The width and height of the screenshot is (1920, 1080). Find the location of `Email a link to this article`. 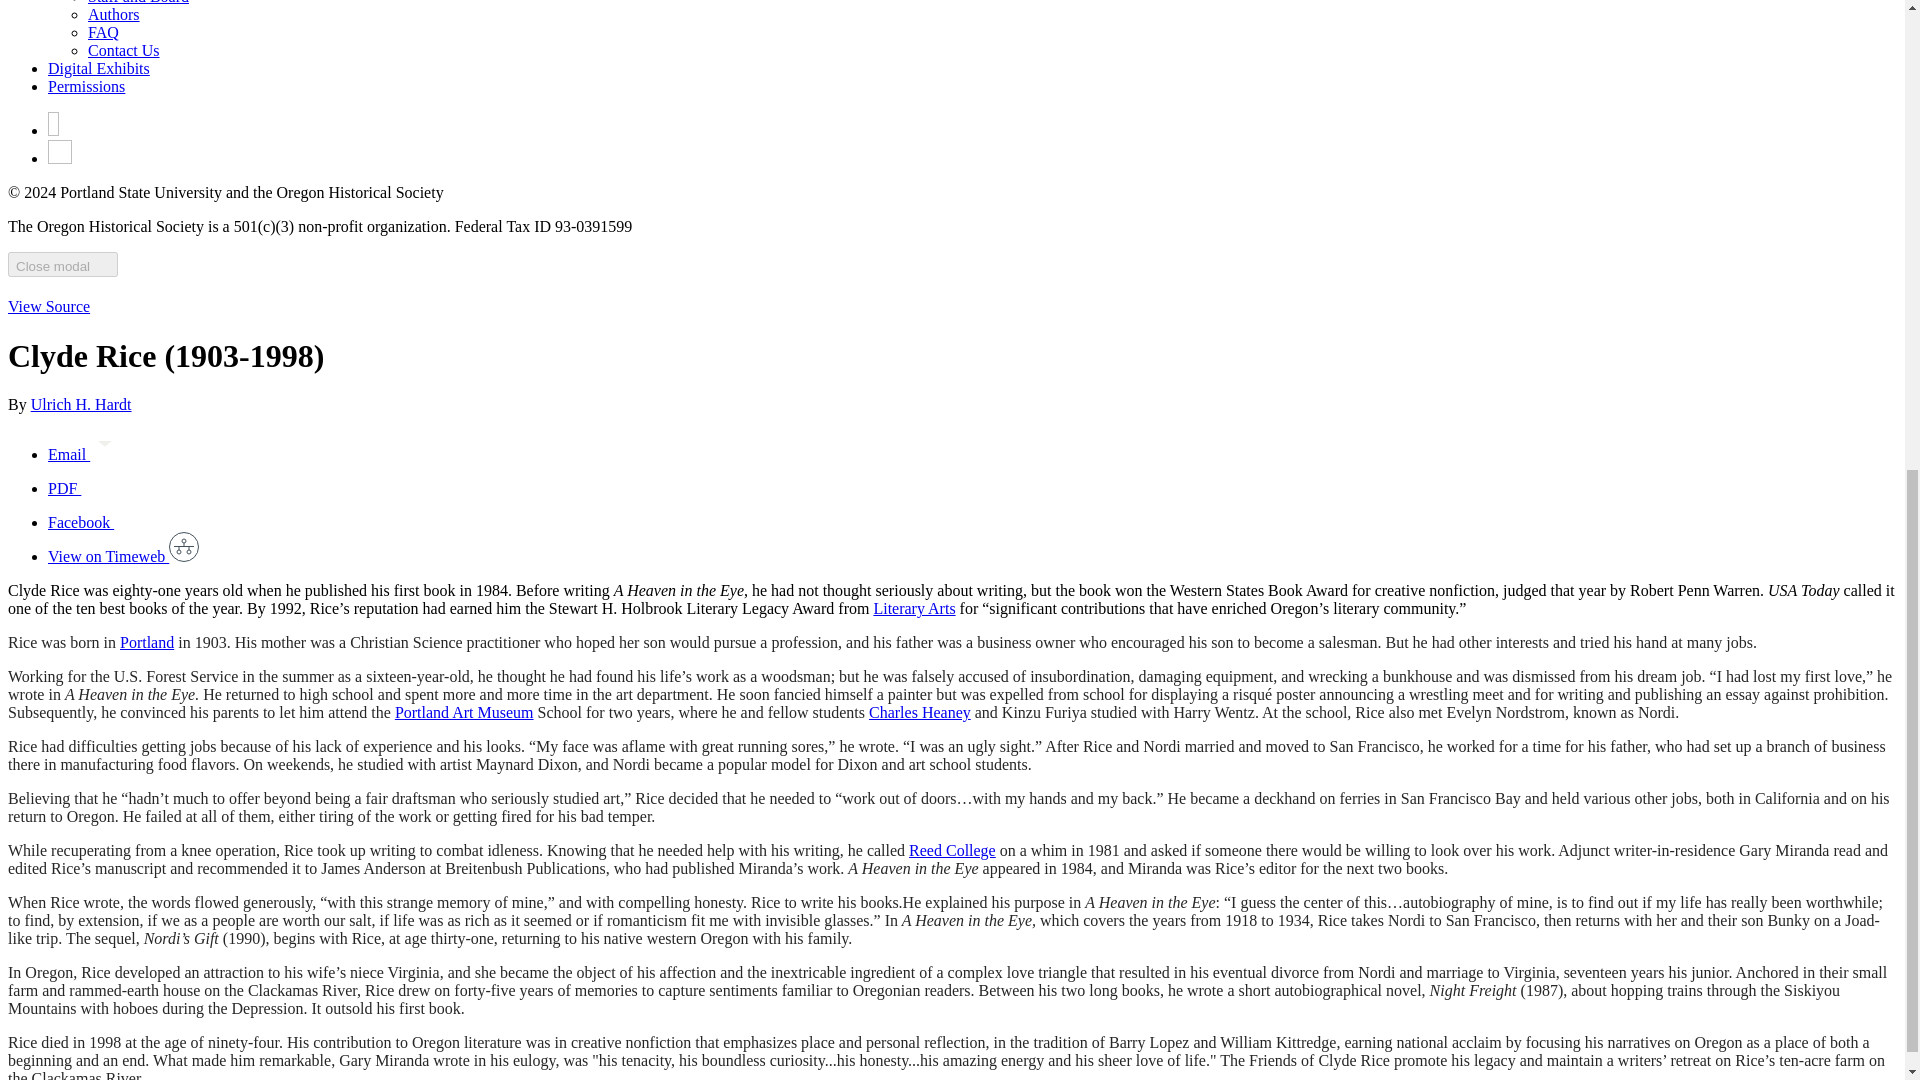

Email a link to this article is located at coordinates (84, 454).